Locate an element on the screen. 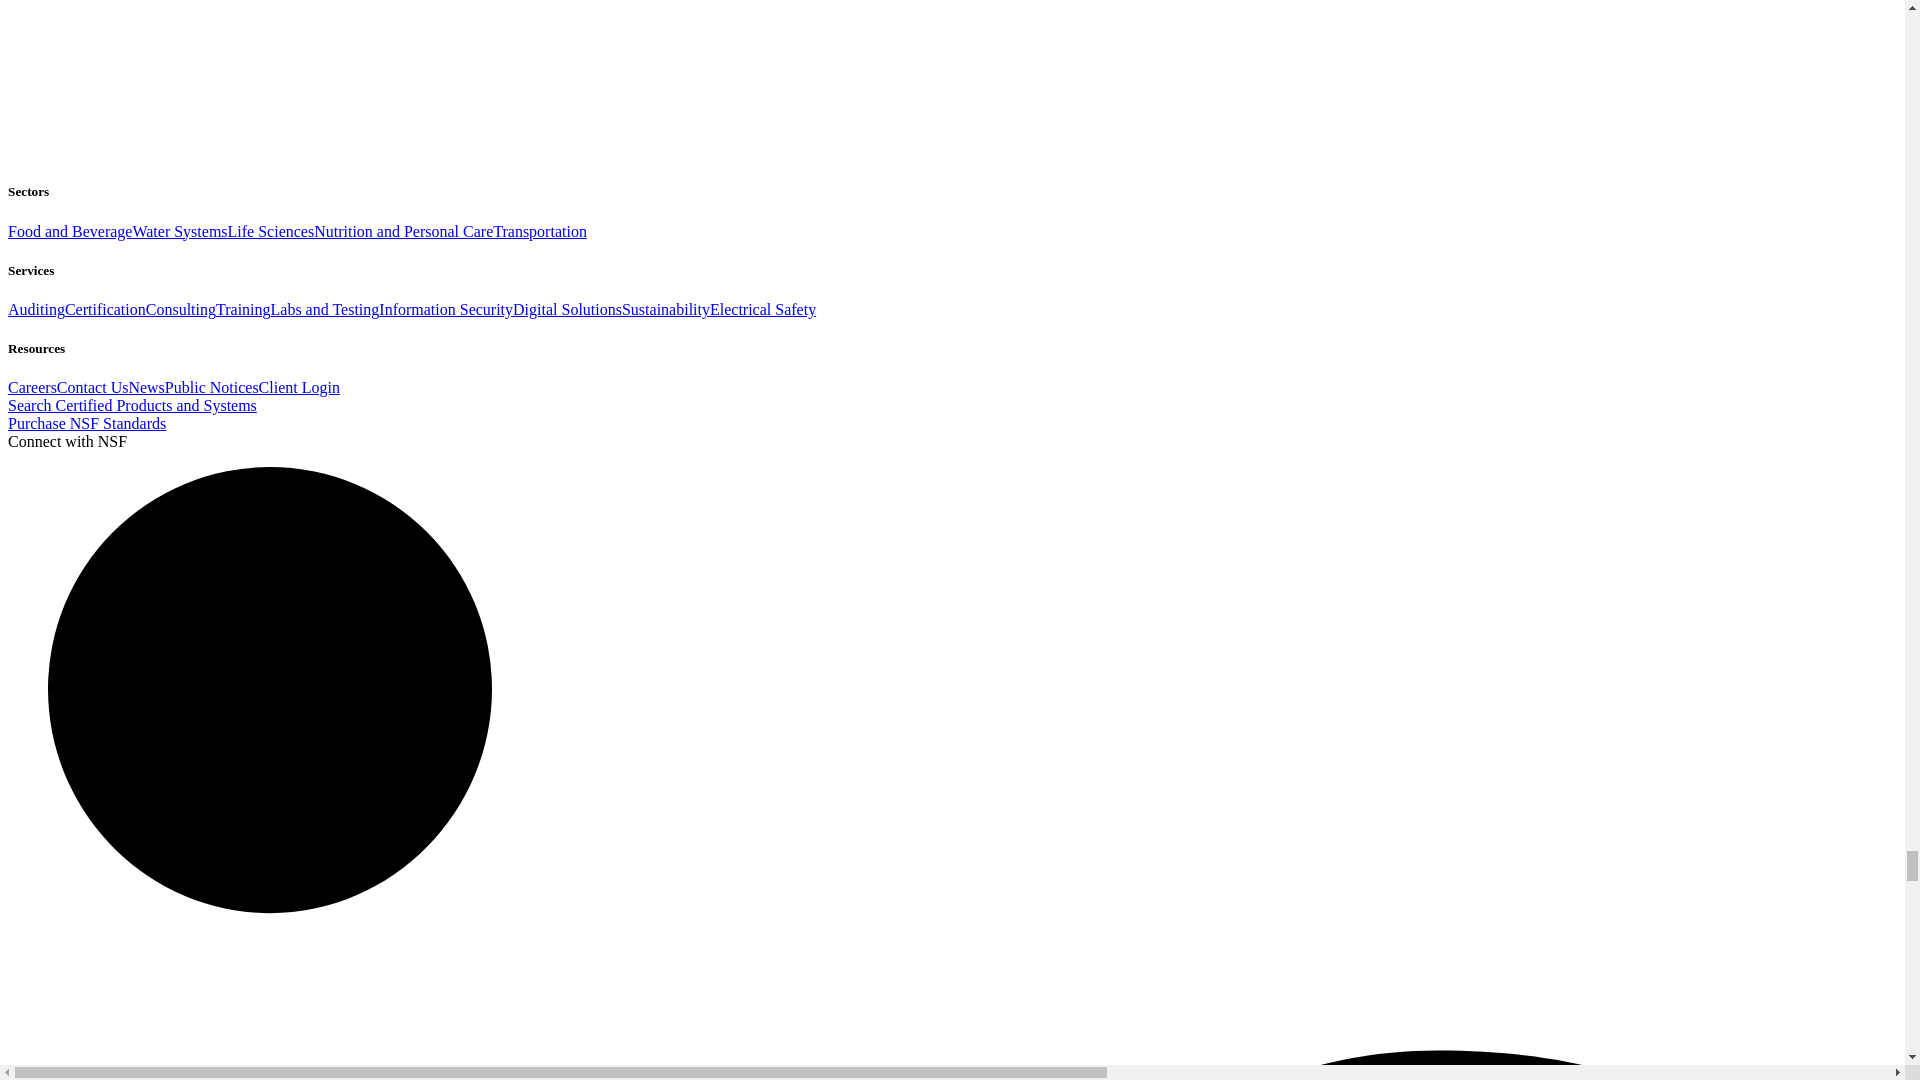 This screenshot has height=1080, width=1920. Life Sciences is located at coordinates (271, 230).